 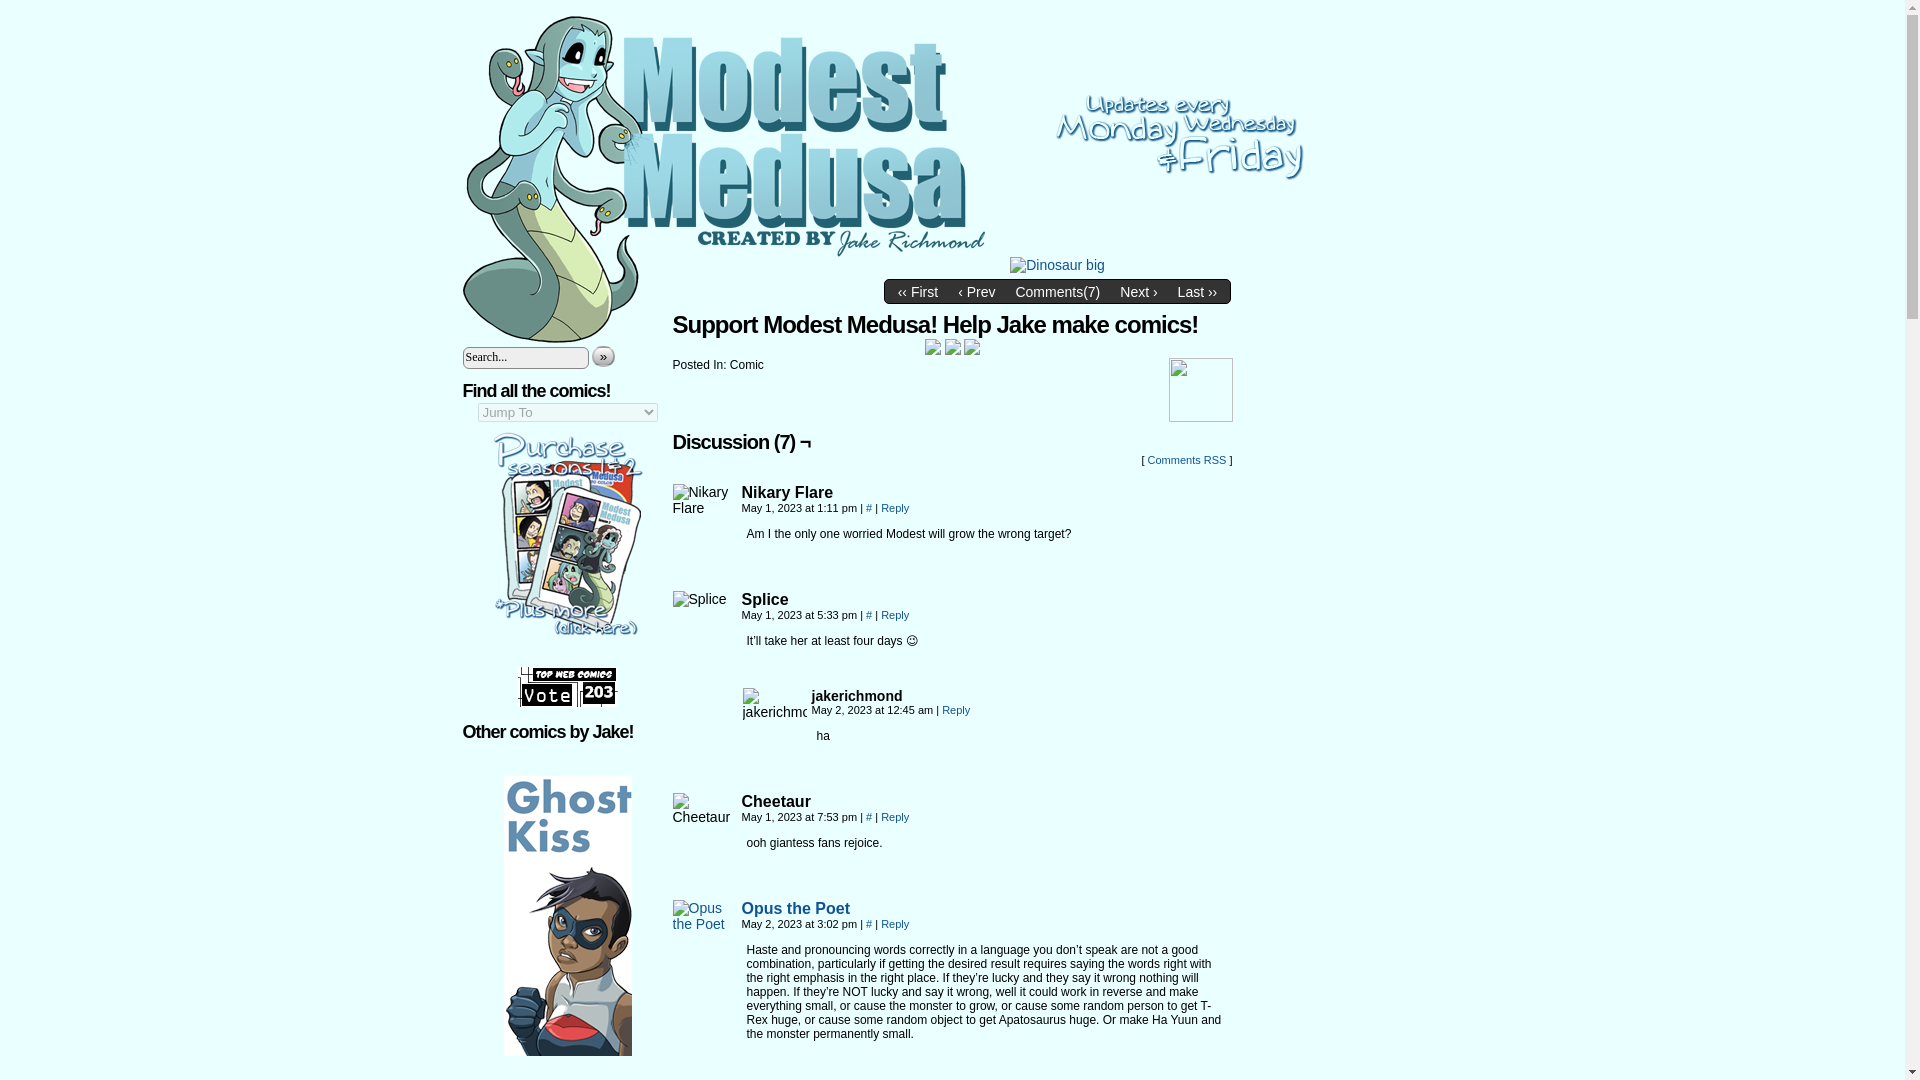 What do you see at coordinates (894, 508) in the screenshot?
I see `Reply` at bounding box center [894, 508].